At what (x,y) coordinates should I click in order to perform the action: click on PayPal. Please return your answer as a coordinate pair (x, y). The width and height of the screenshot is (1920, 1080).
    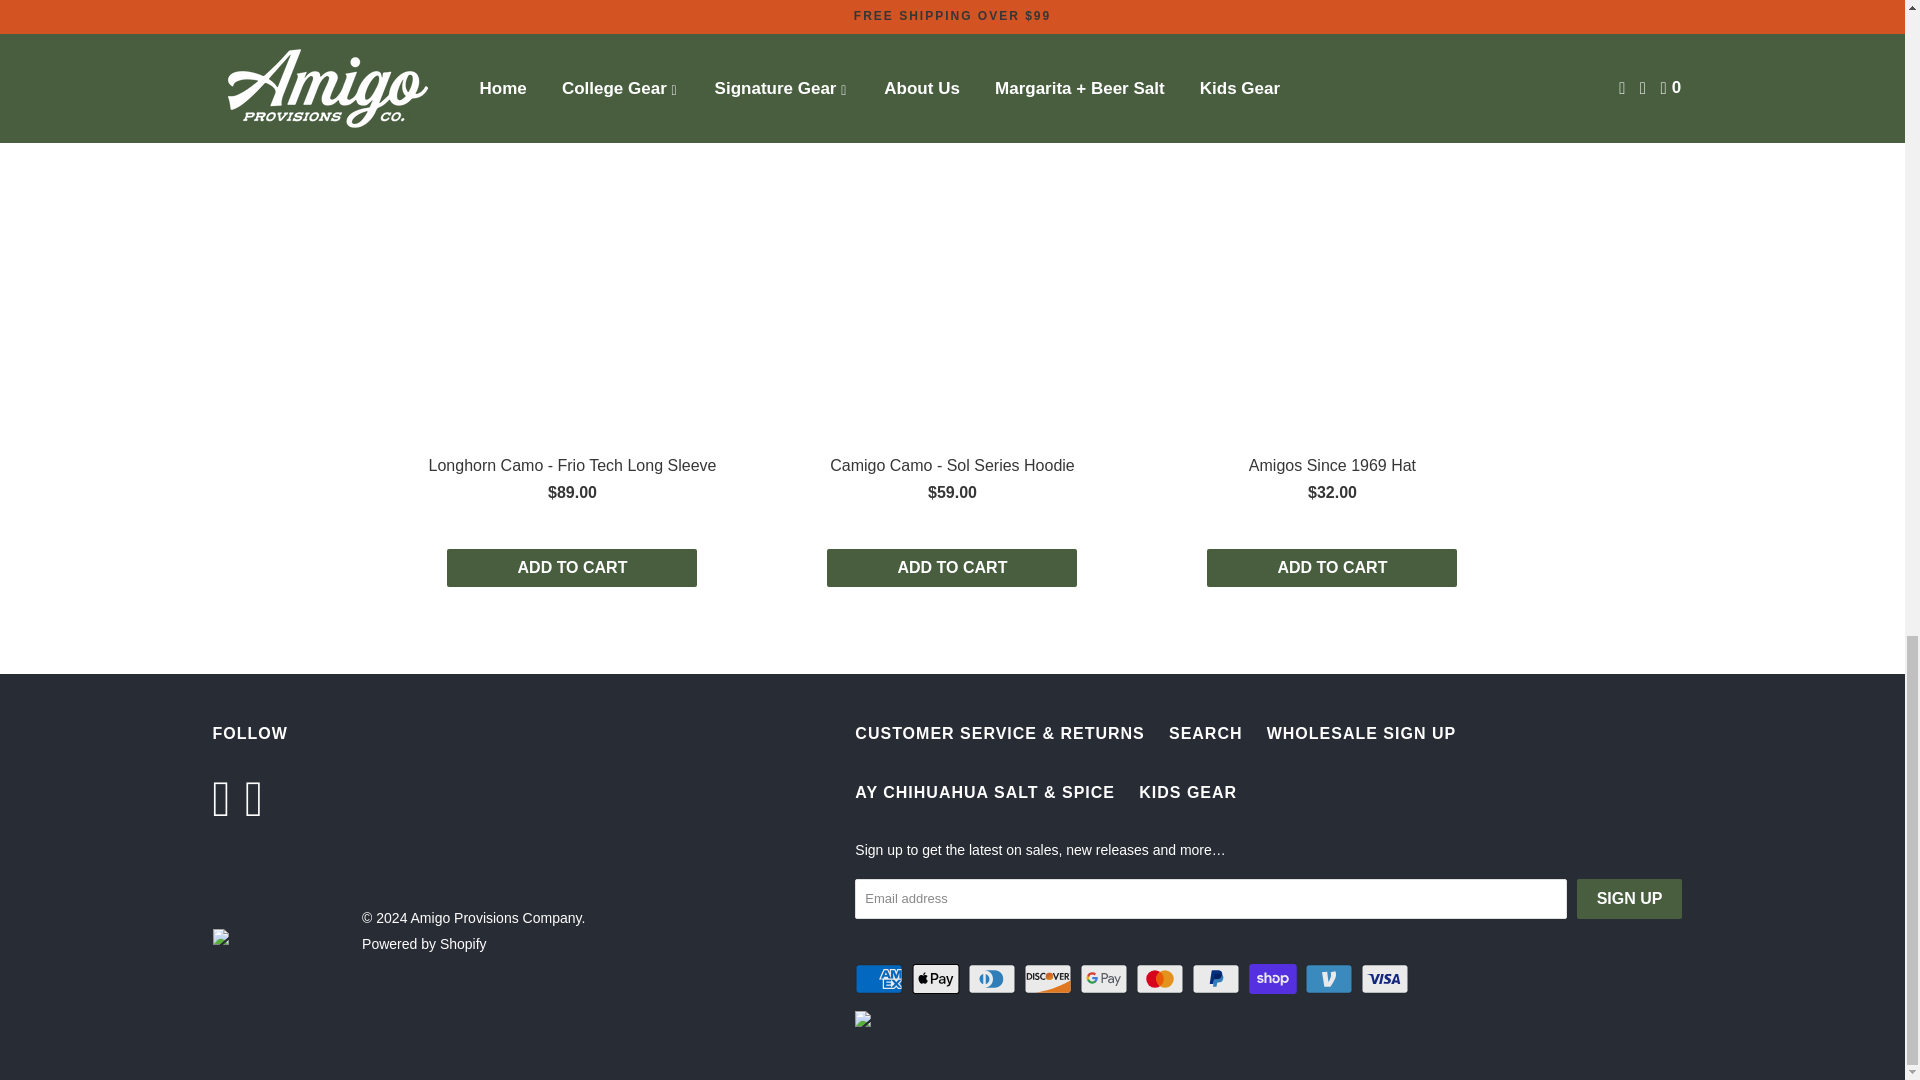
    Looking at the image, I should click on (1218, 978).